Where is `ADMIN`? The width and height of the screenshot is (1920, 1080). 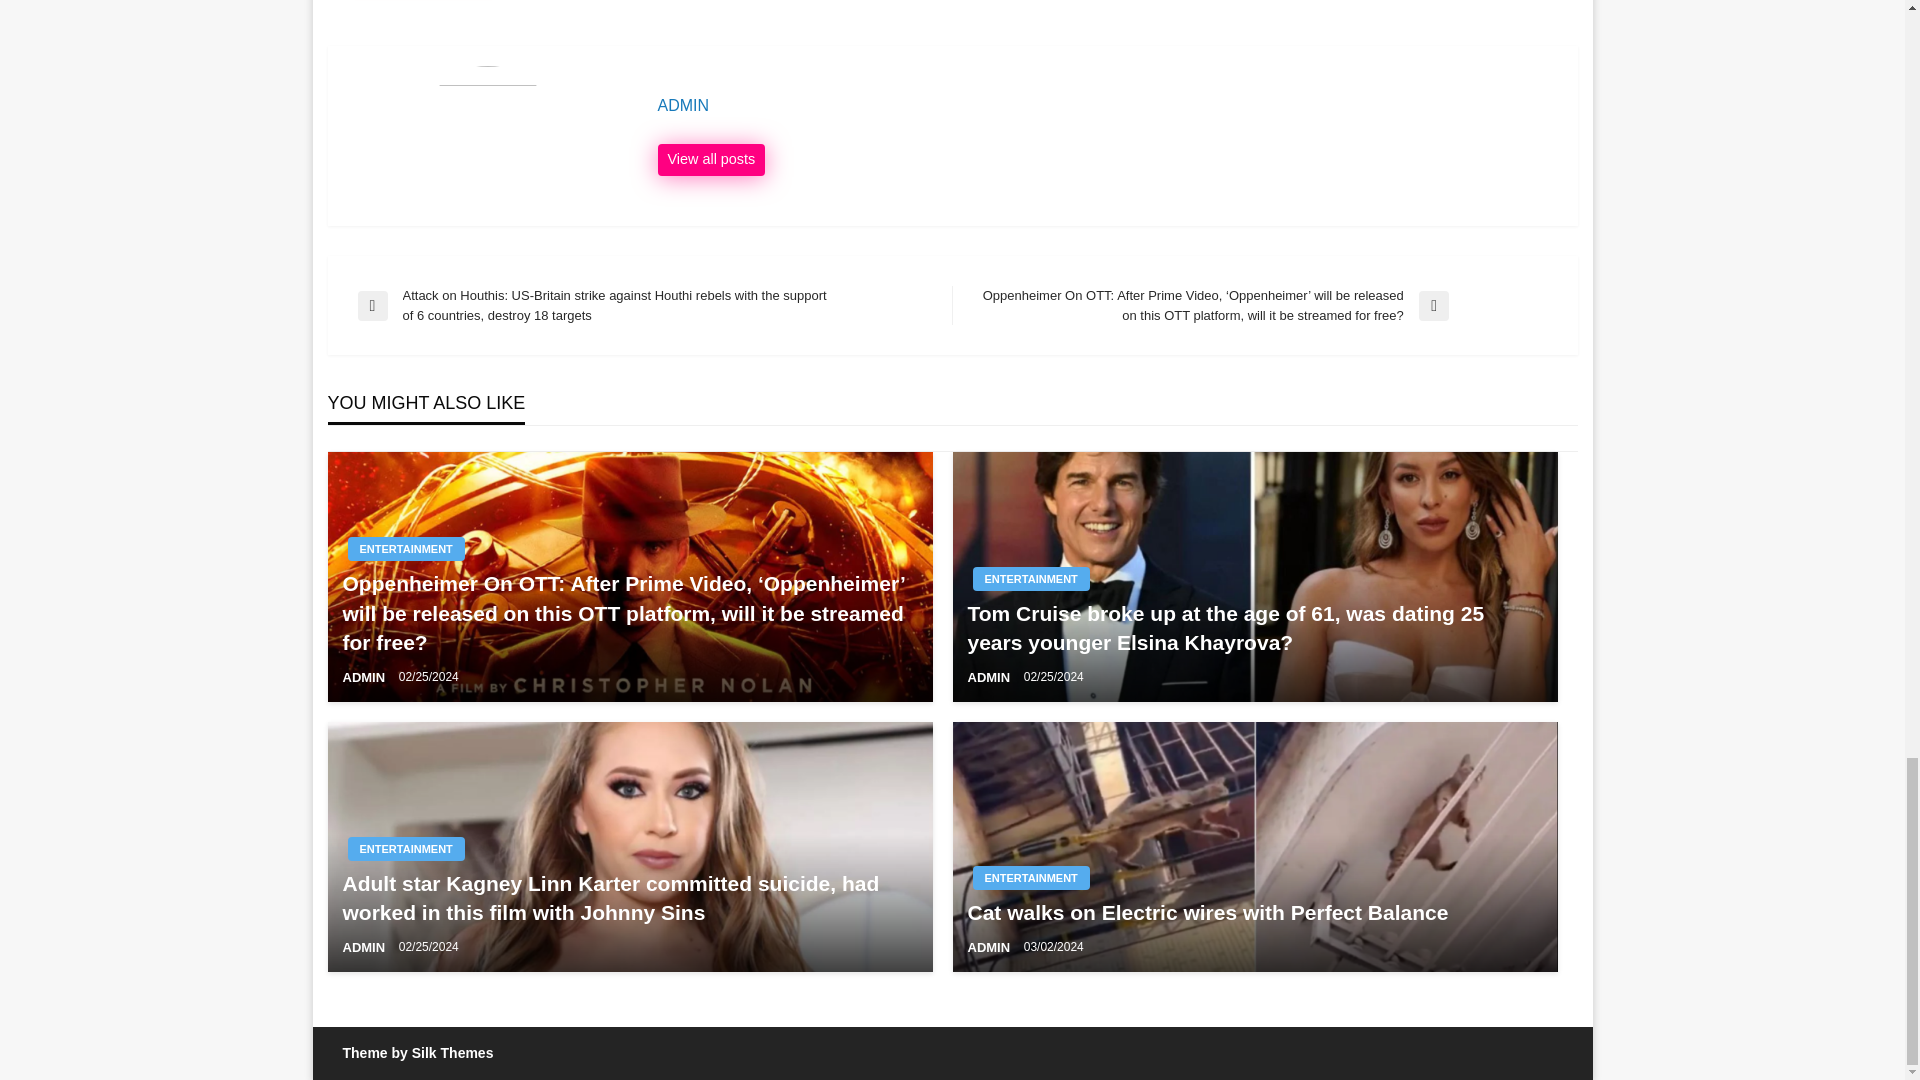
ADMIN is located at coordinates (990, 676).